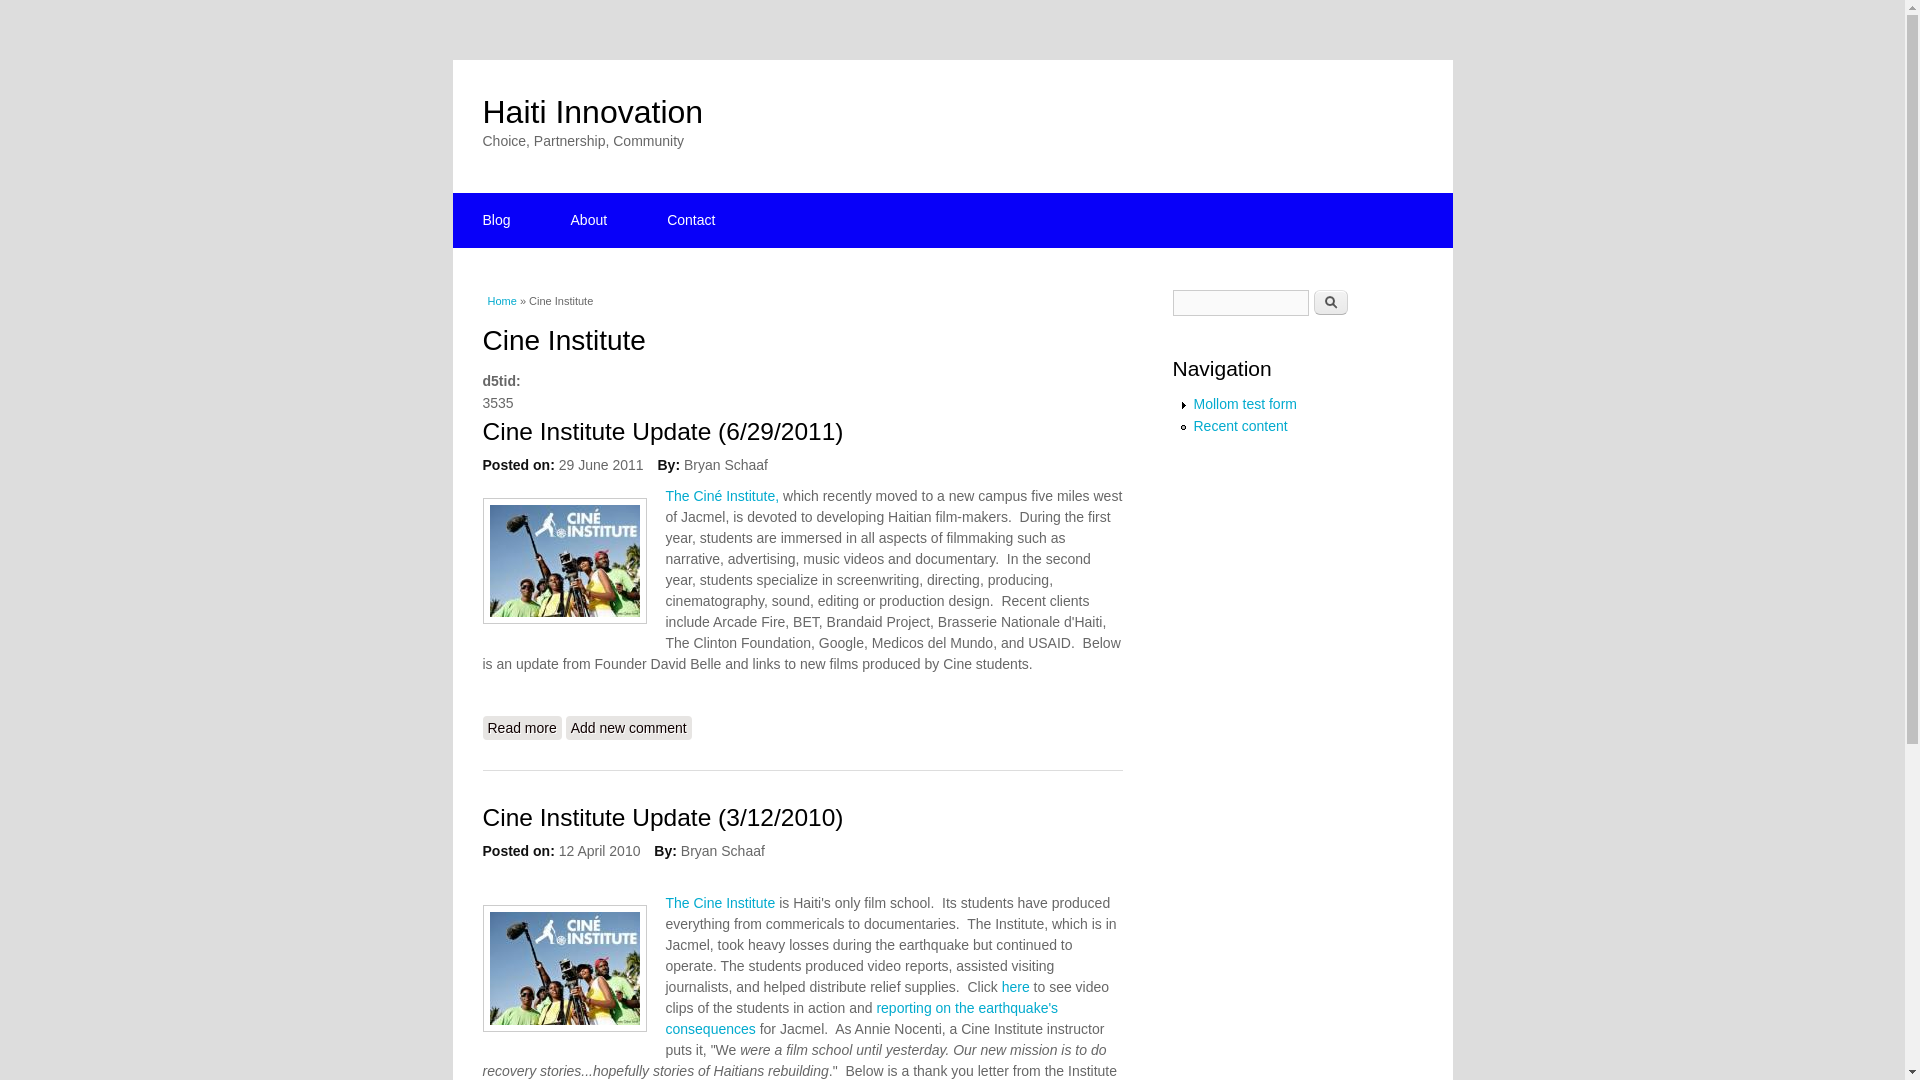  Describe the element at coordinates (1239, 303) in the screenshot. I see `Enter the terms you wish to search for.` at that location.